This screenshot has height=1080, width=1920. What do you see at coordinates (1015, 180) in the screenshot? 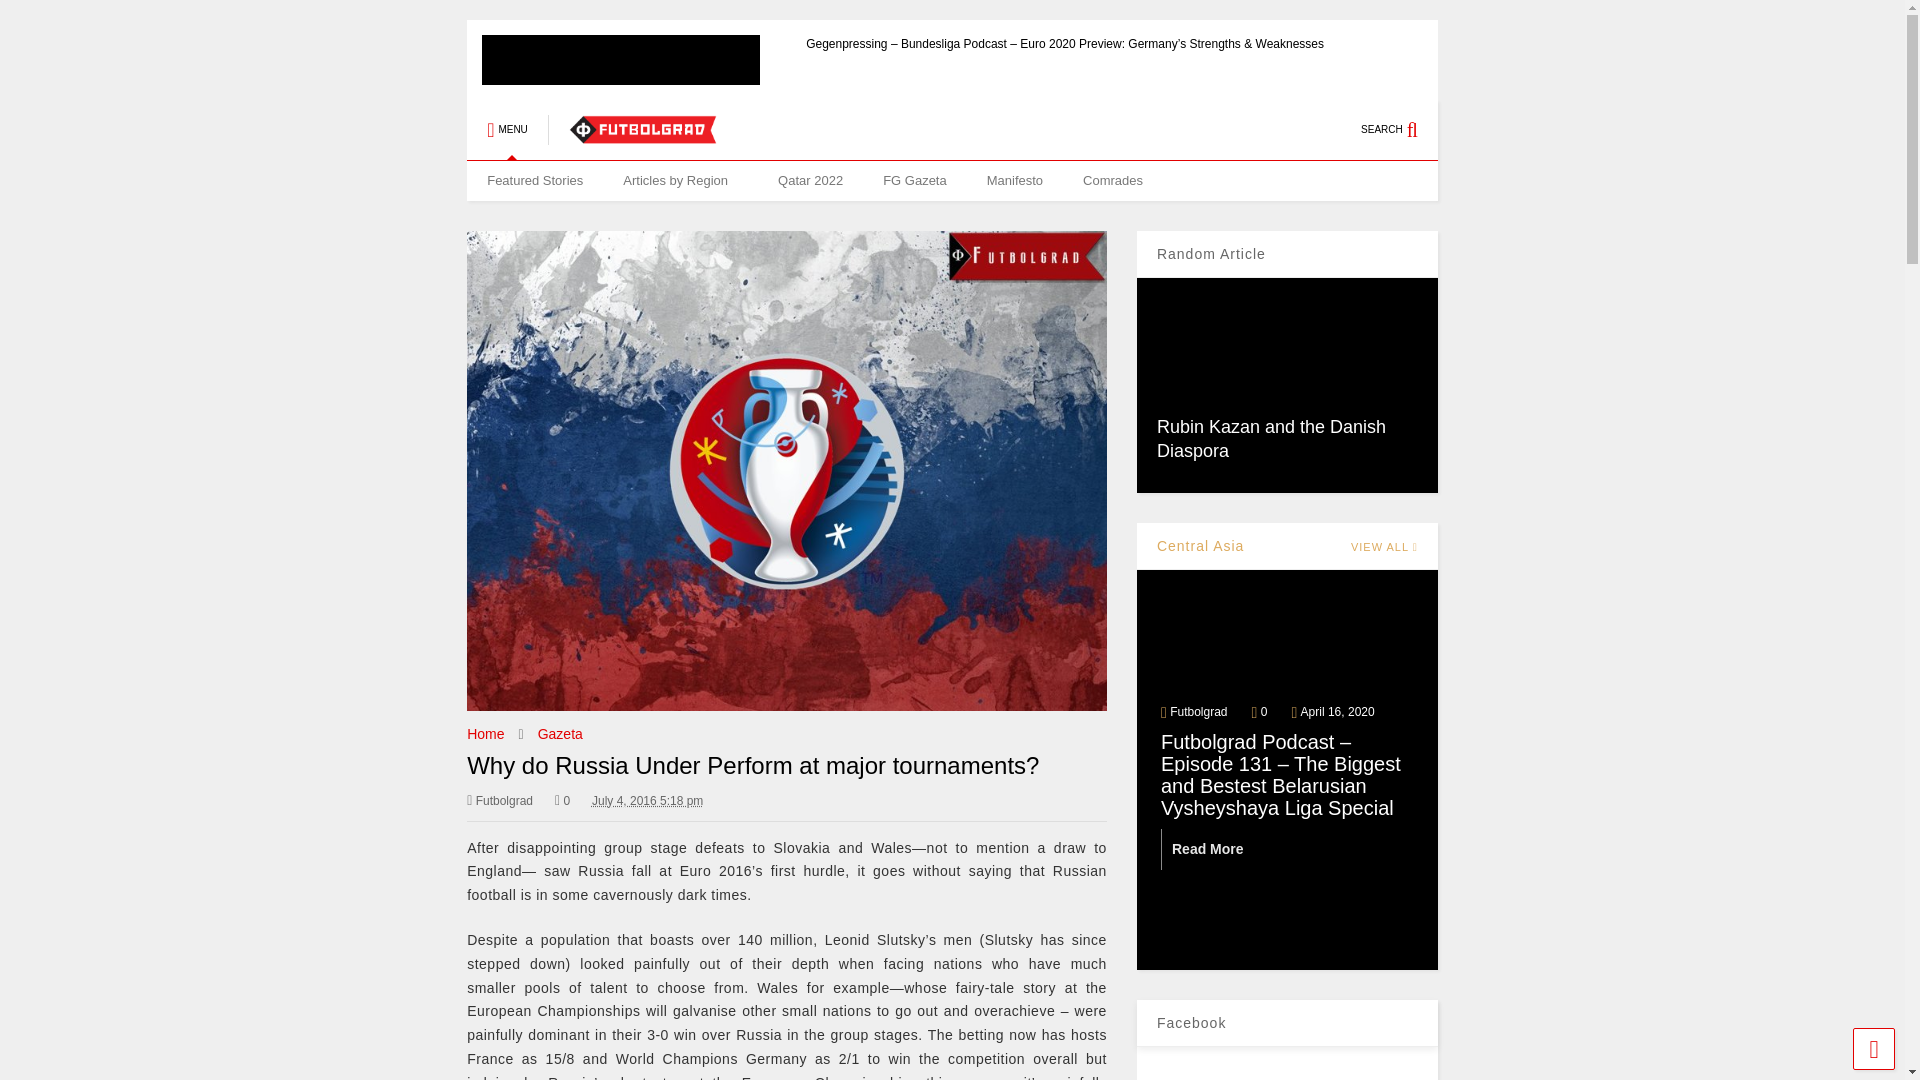
I see `Manifesto` at bounding box center [1015, 180].